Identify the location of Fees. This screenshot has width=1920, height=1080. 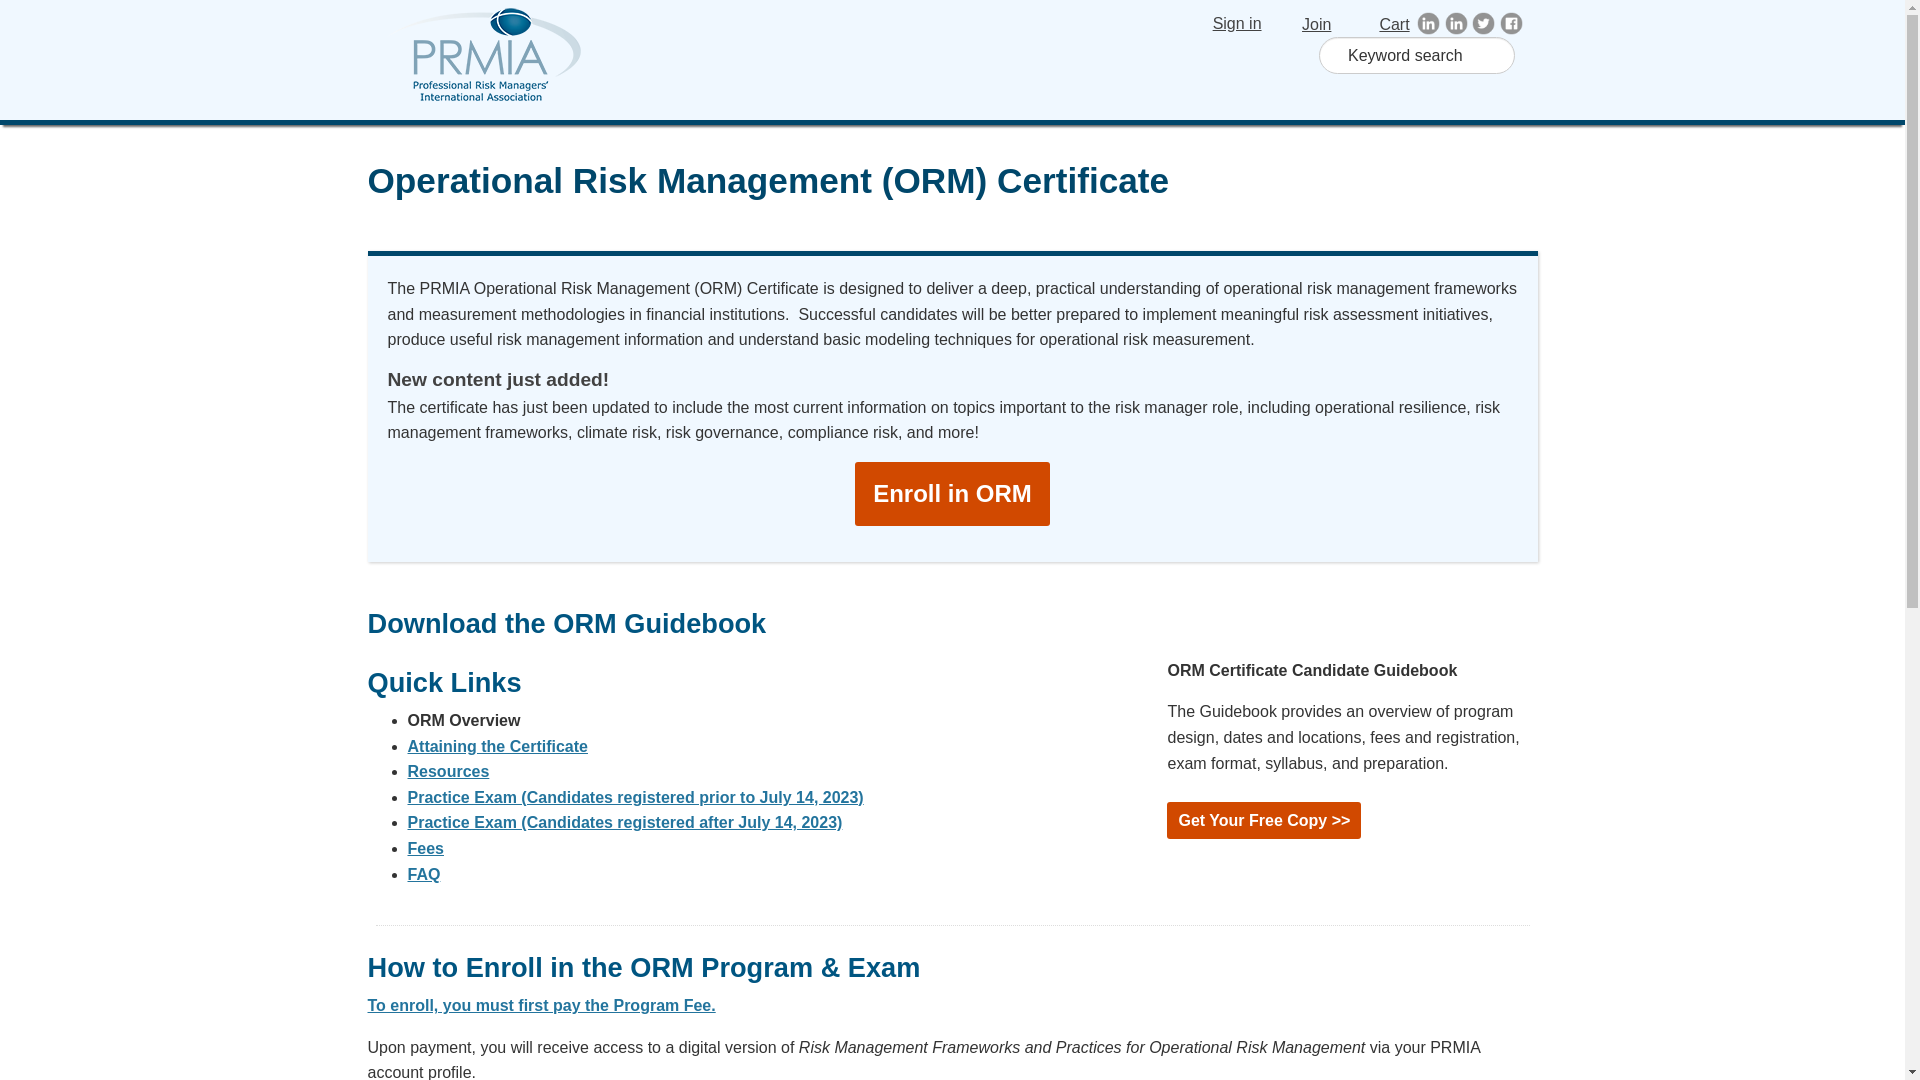
(425, 848).